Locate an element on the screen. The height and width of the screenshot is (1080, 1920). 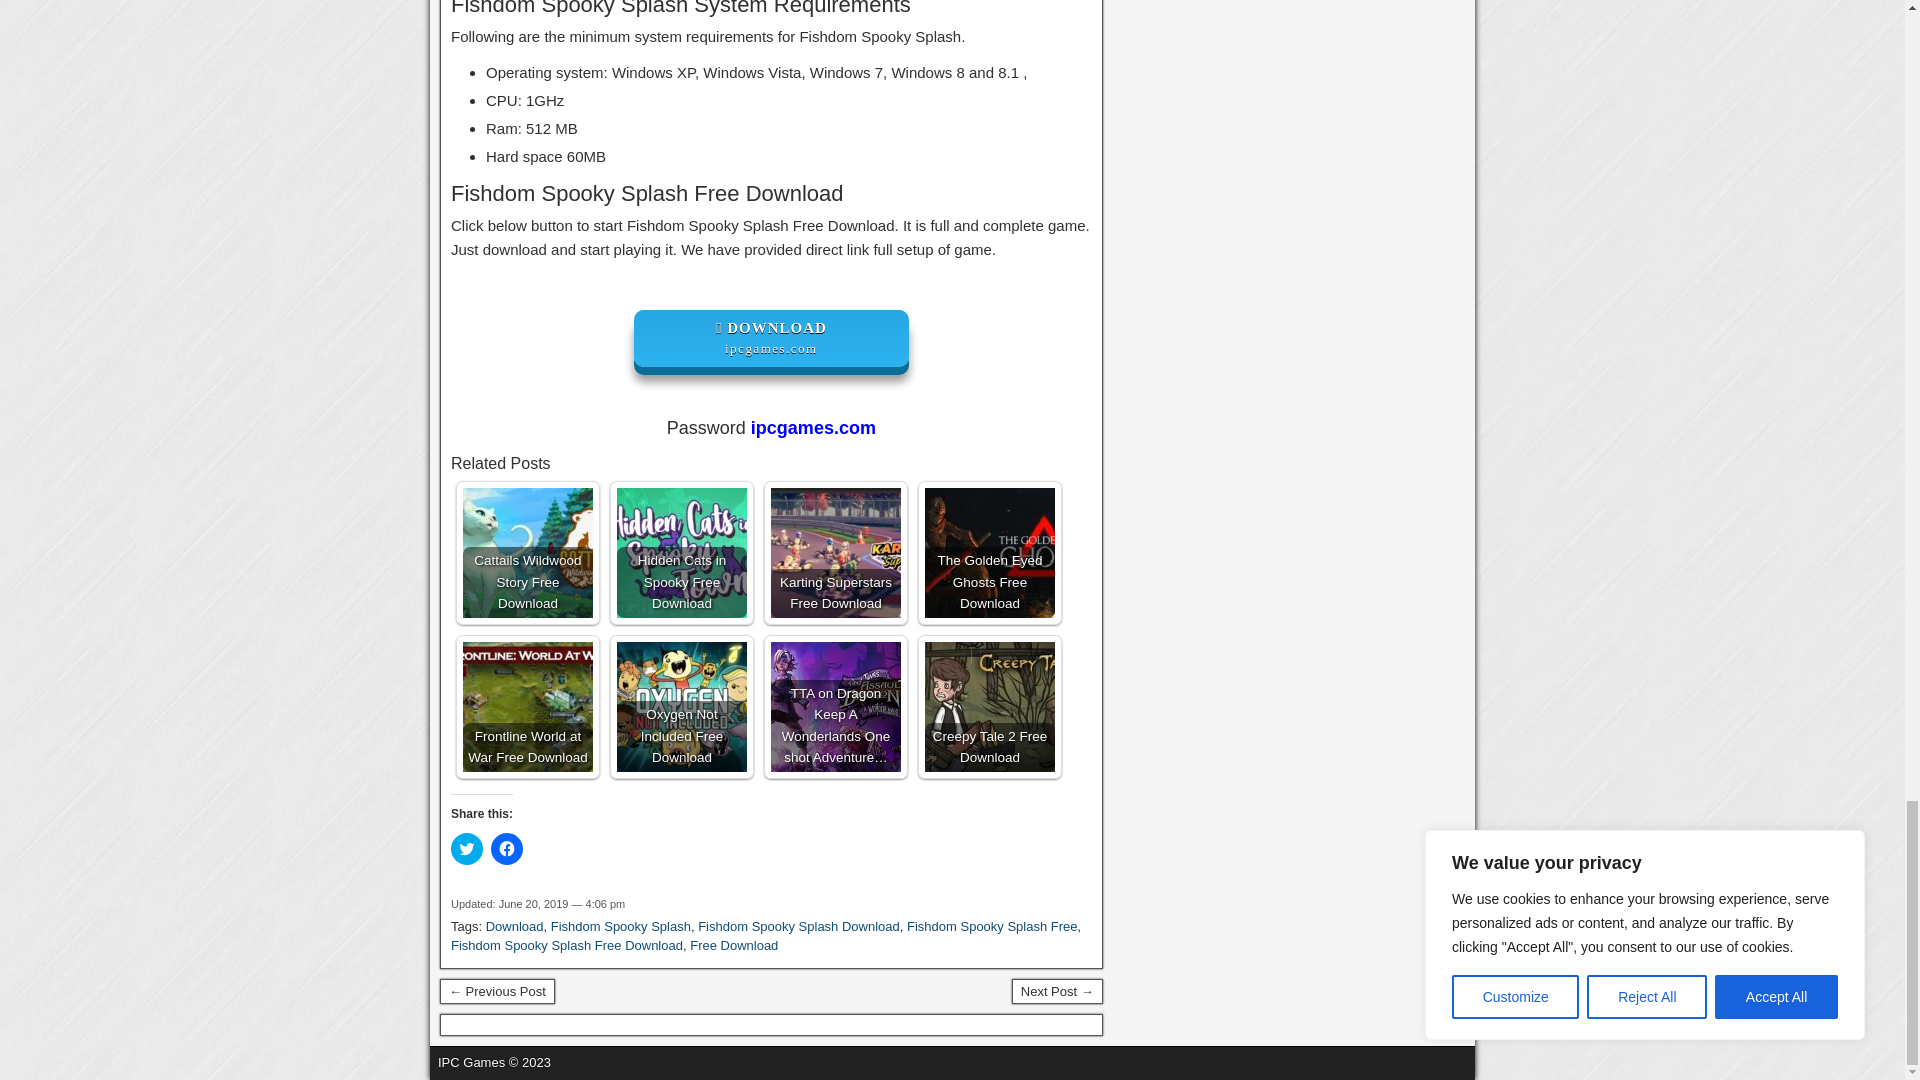
Click to share on Facebook is located at coordinates (506, 848).